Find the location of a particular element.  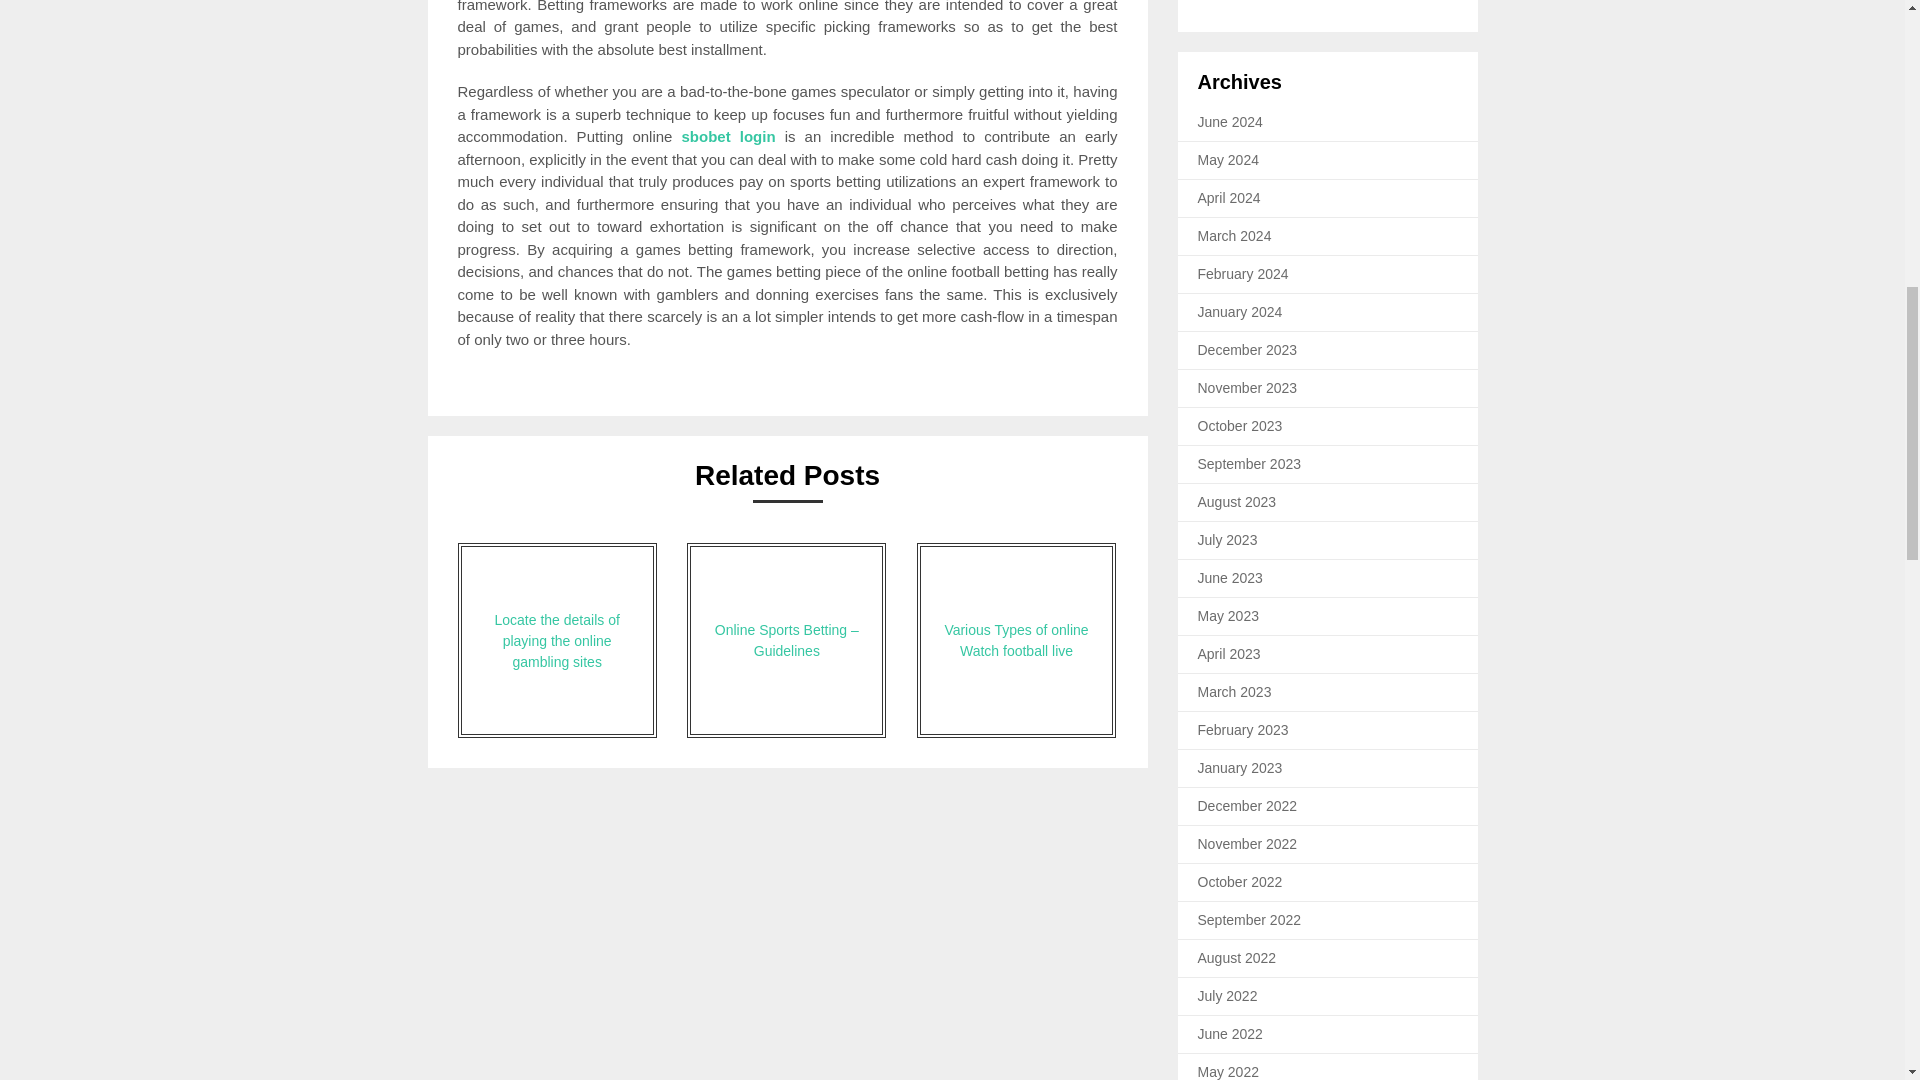

October 2023 is located at coordinates (1240, 426).